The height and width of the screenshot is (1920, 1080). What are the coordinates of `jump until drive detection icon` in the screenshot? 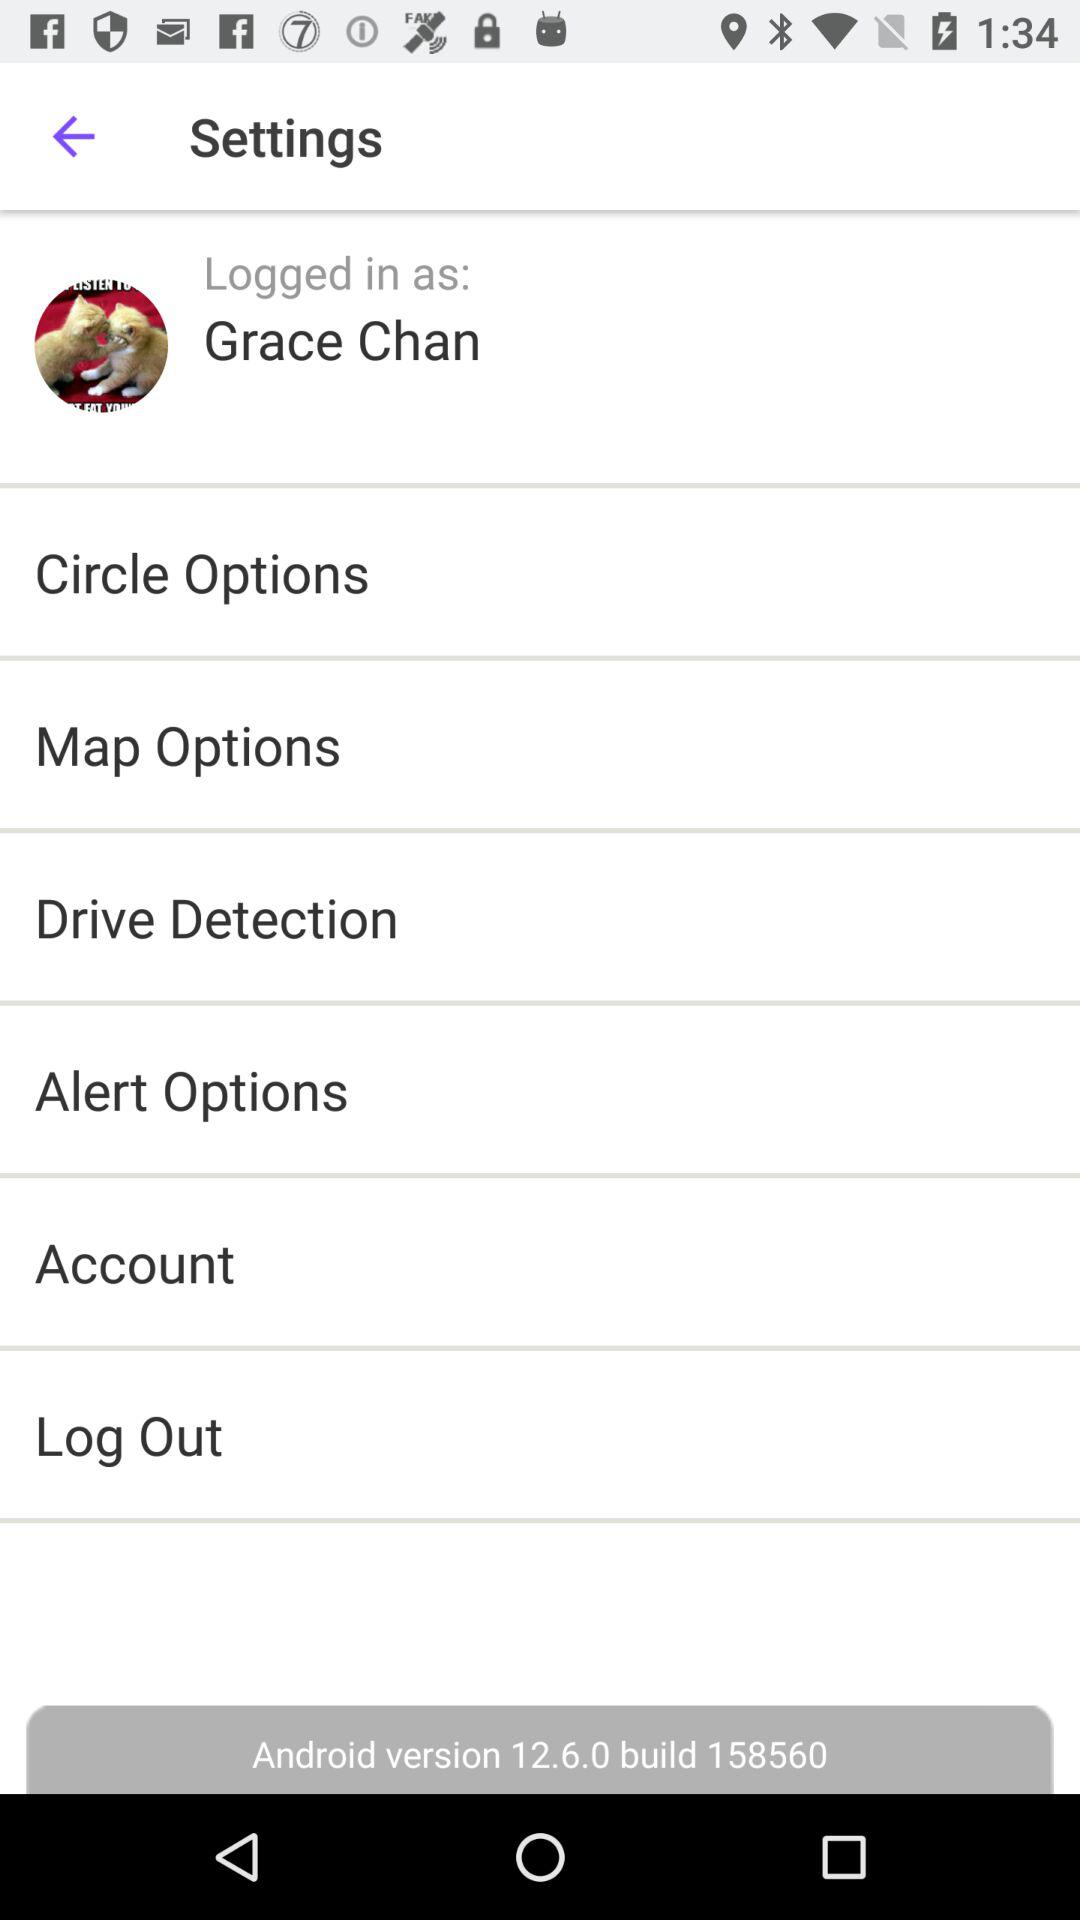 It's located at (216, 916).